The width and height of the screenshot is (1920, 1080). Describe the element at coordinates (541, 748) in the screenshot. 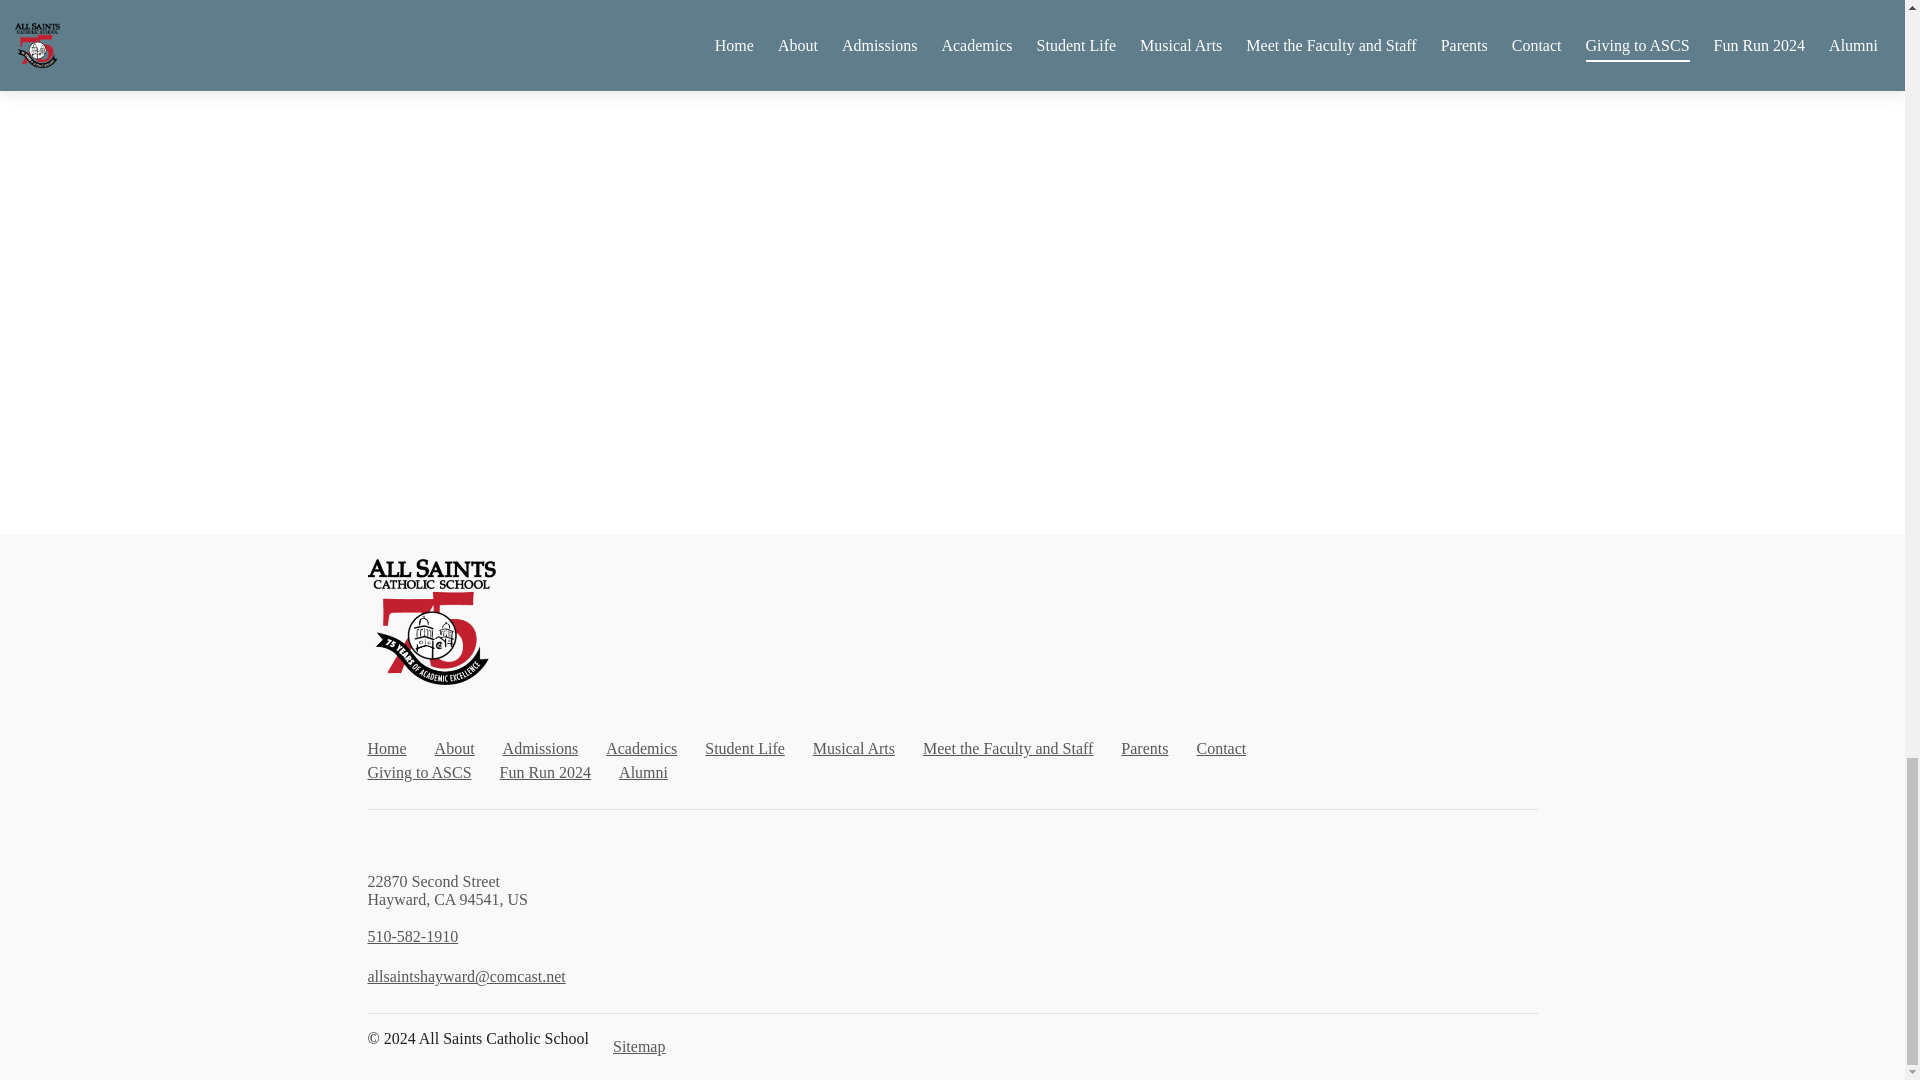

I see `Admissions` at that location.